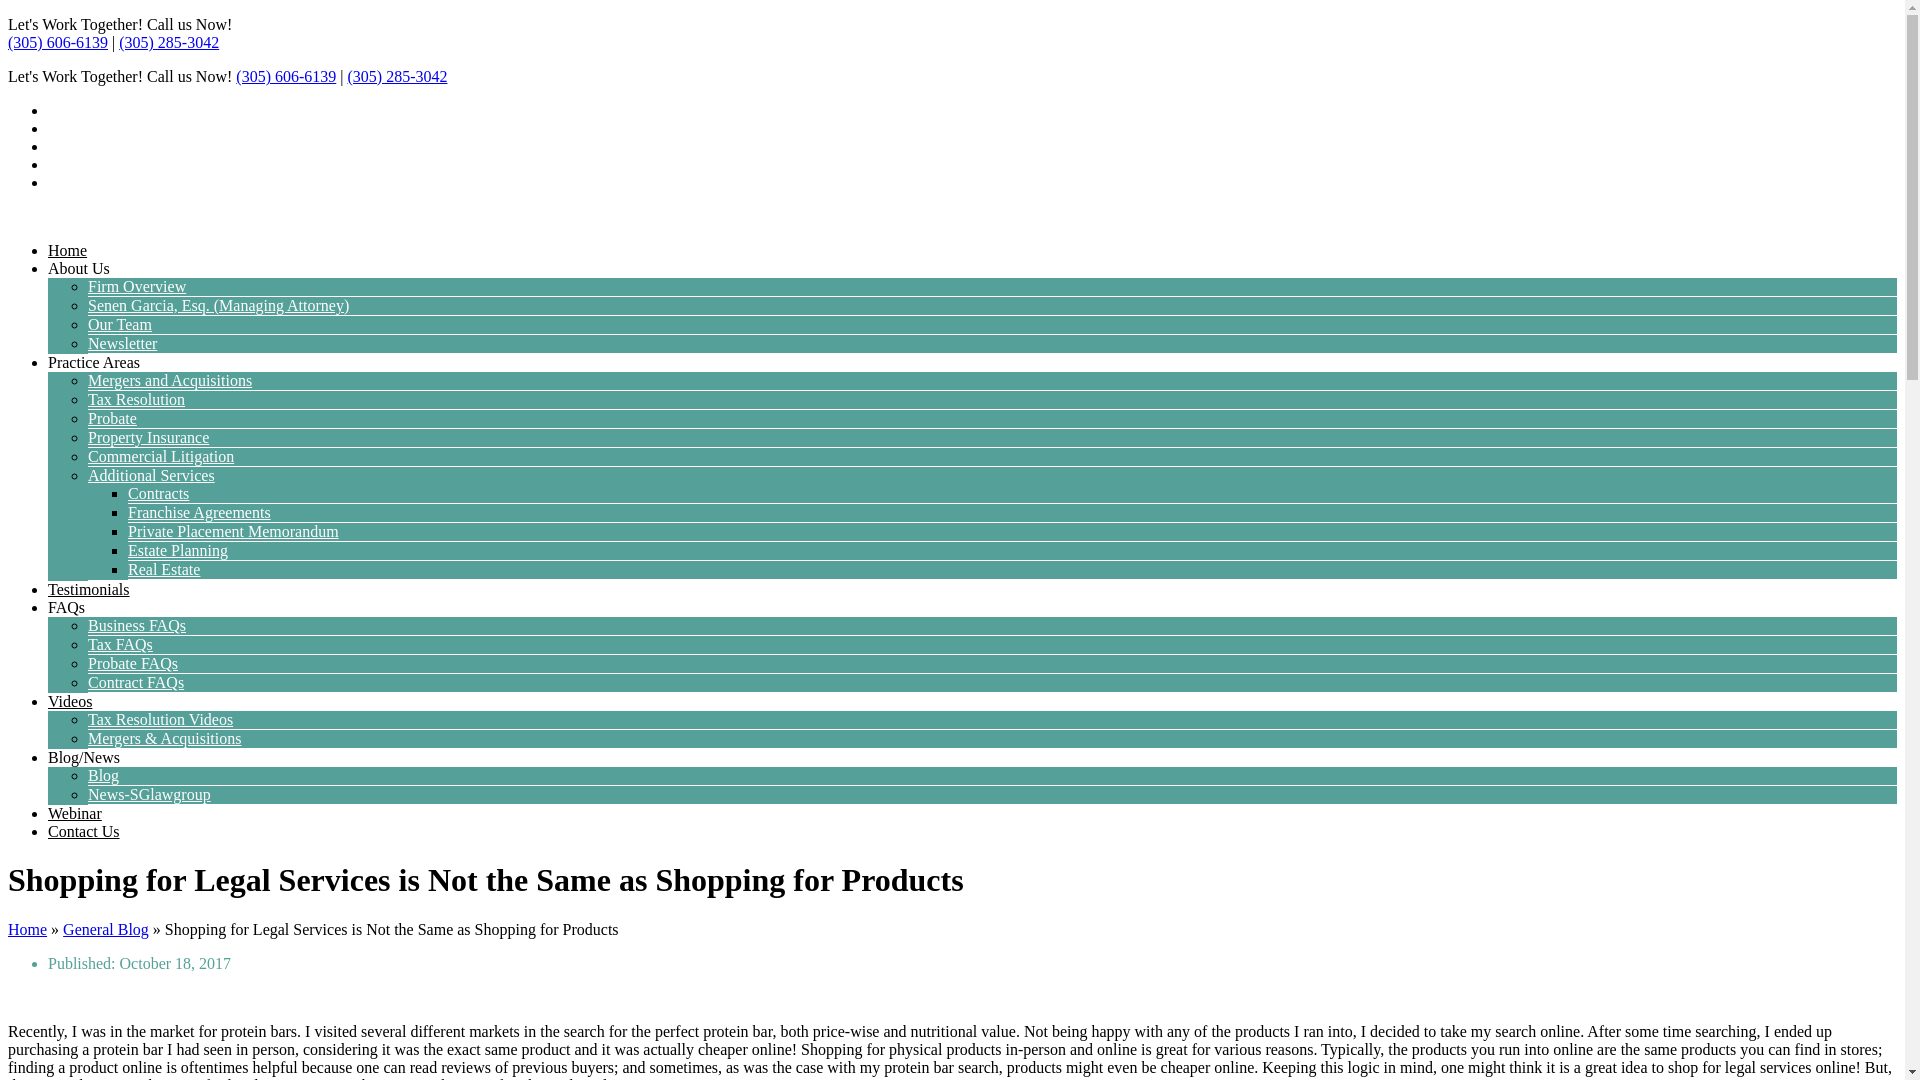 This screenshot has width=1920, height=1080. Describe the element at coordinates (120, 644) in the screenshot. I see `Tax FAQs` at that location.